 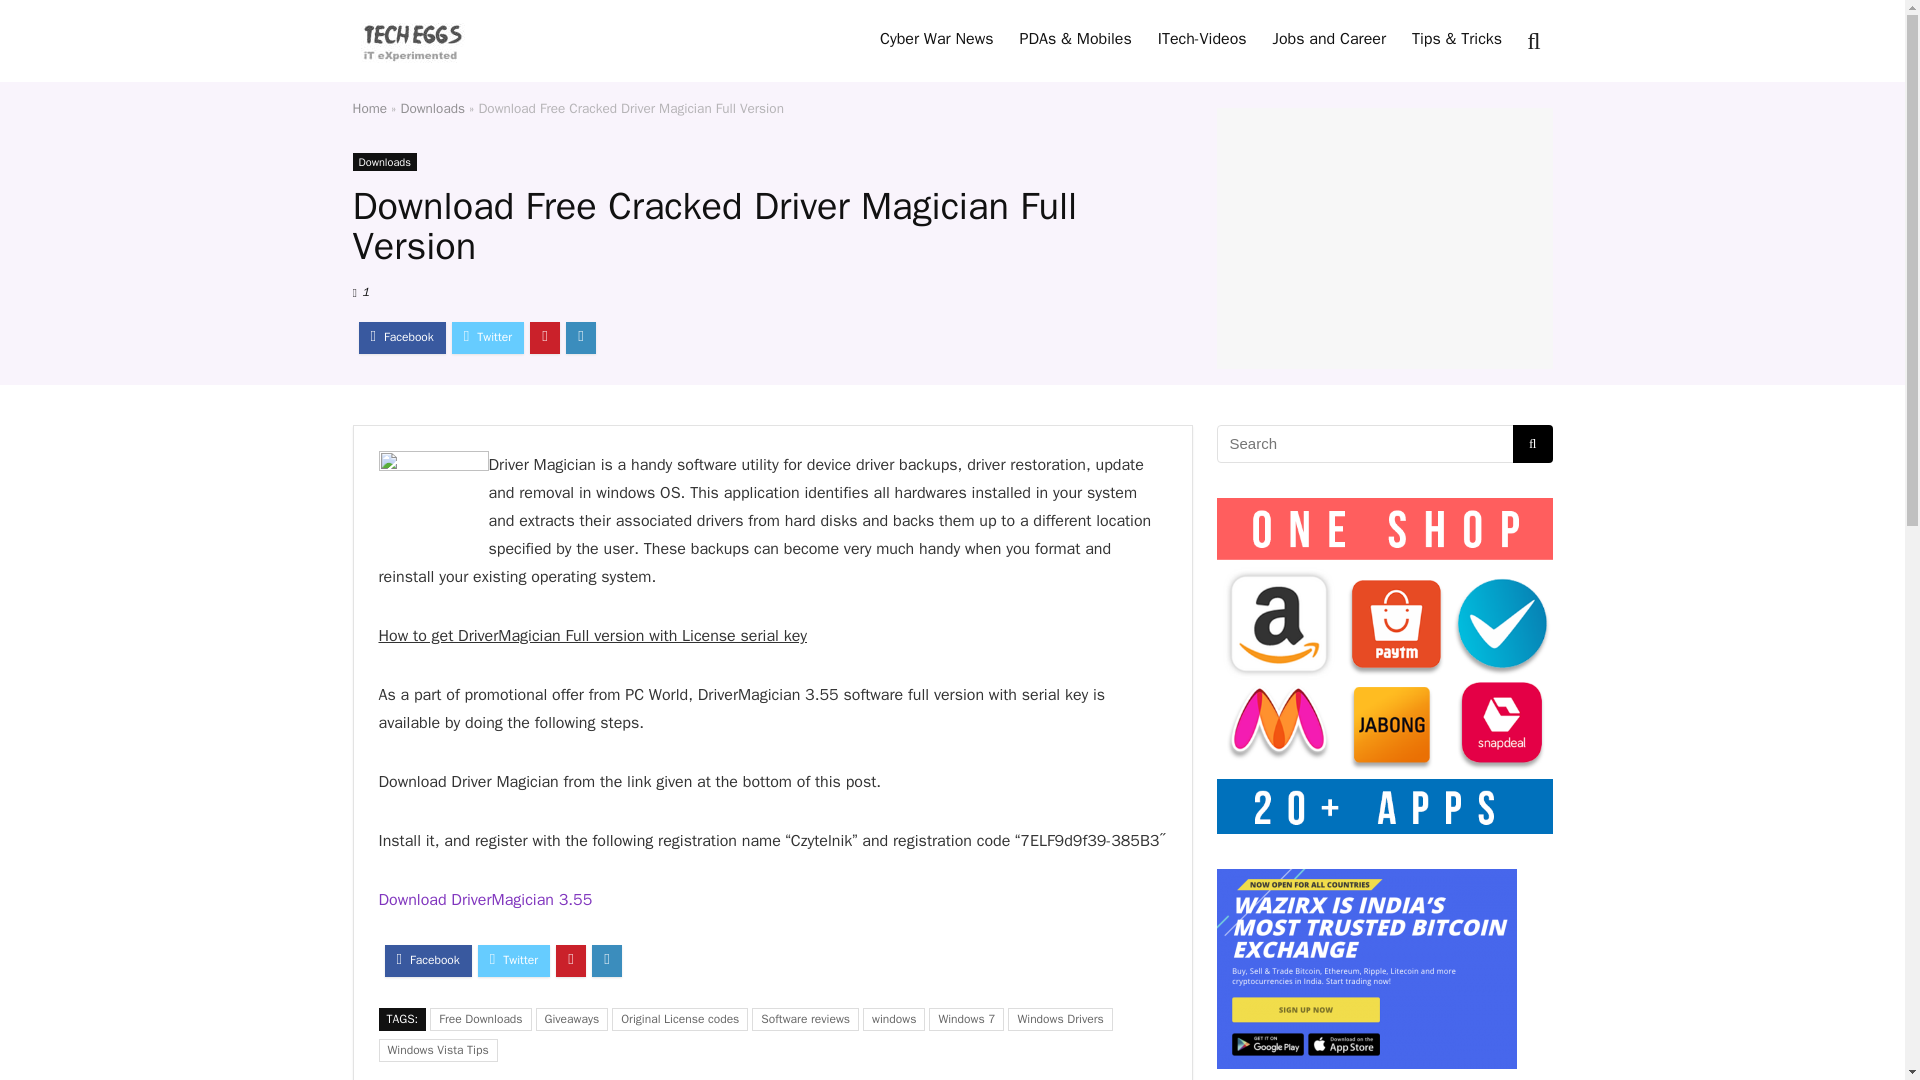 I want to click on Downloads, so click(x=384, y=162).